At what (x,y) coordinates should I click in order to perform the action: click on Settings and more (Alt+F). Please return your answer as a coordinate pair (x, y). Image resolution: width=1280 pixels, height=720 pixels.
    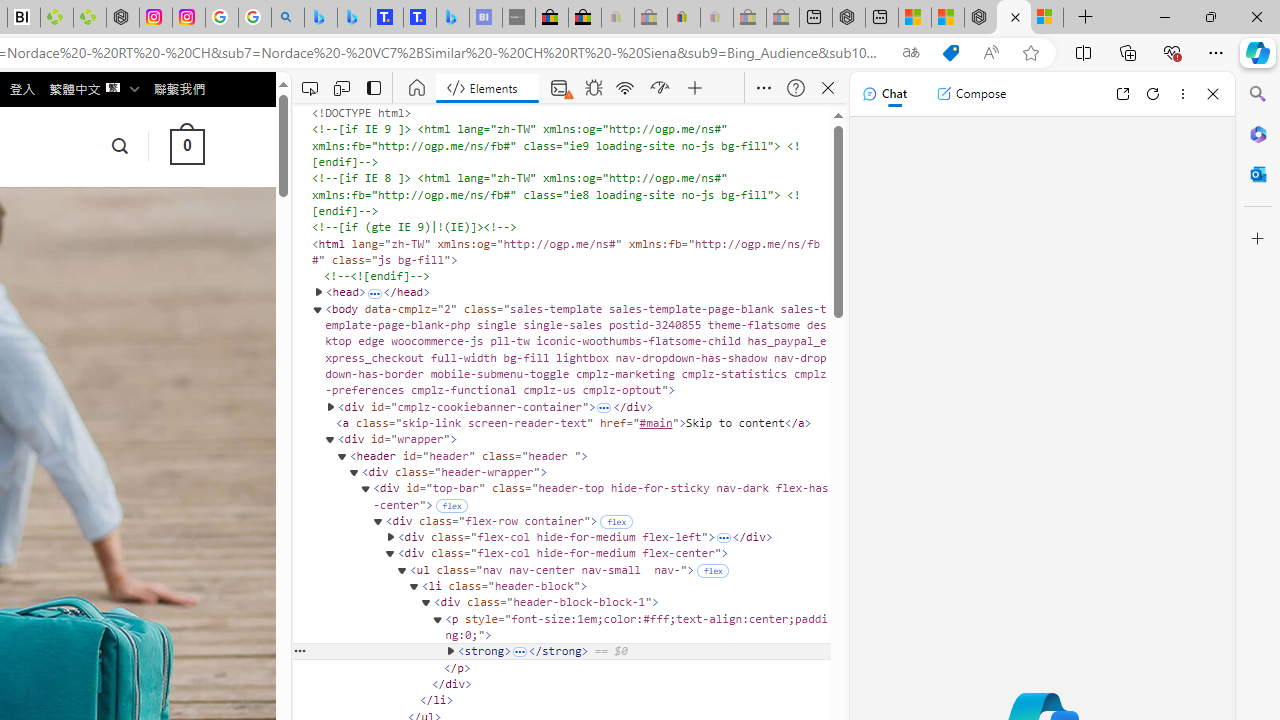
    Looking at the image, I should click on (1216, 52).